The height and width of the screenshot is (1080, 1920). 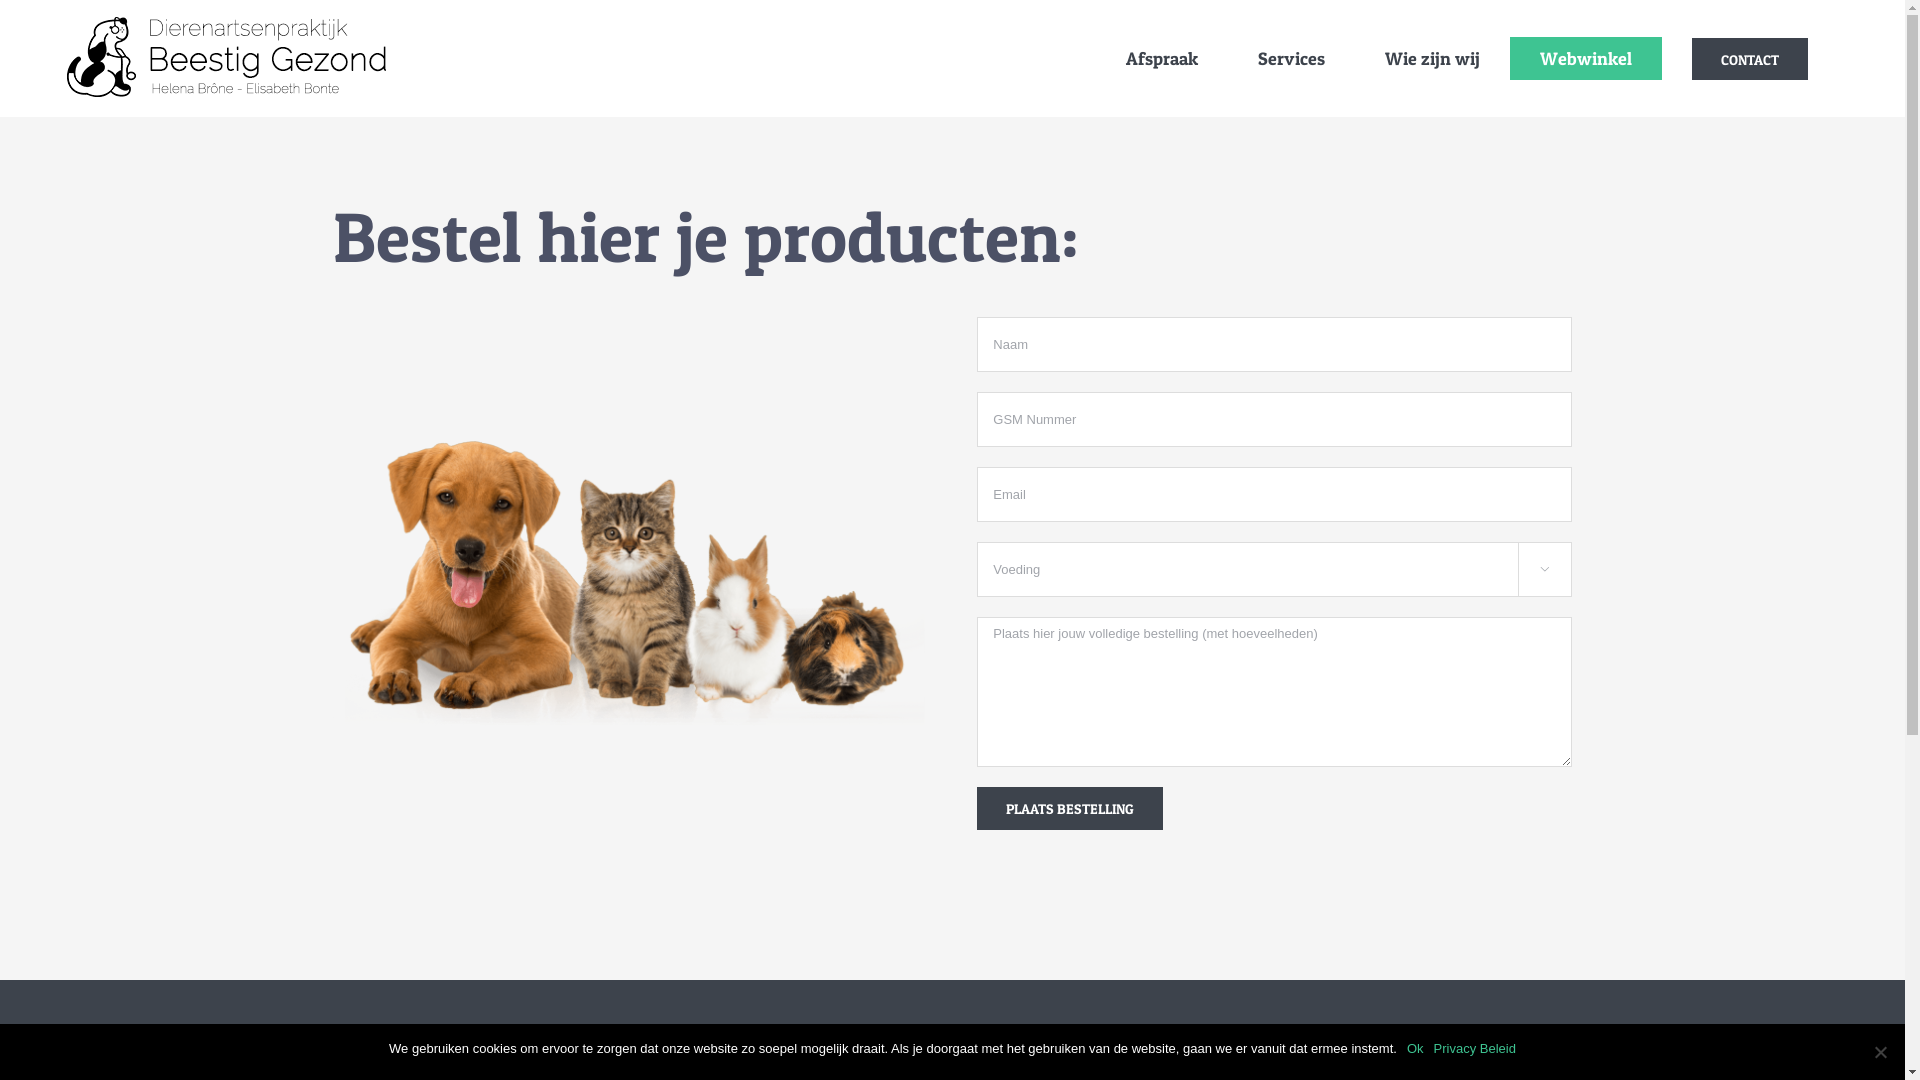 What do you see at coordinates (1586, 58) in the screenshot?
I see `Webwinkel` at bounding box center [1586, 58].